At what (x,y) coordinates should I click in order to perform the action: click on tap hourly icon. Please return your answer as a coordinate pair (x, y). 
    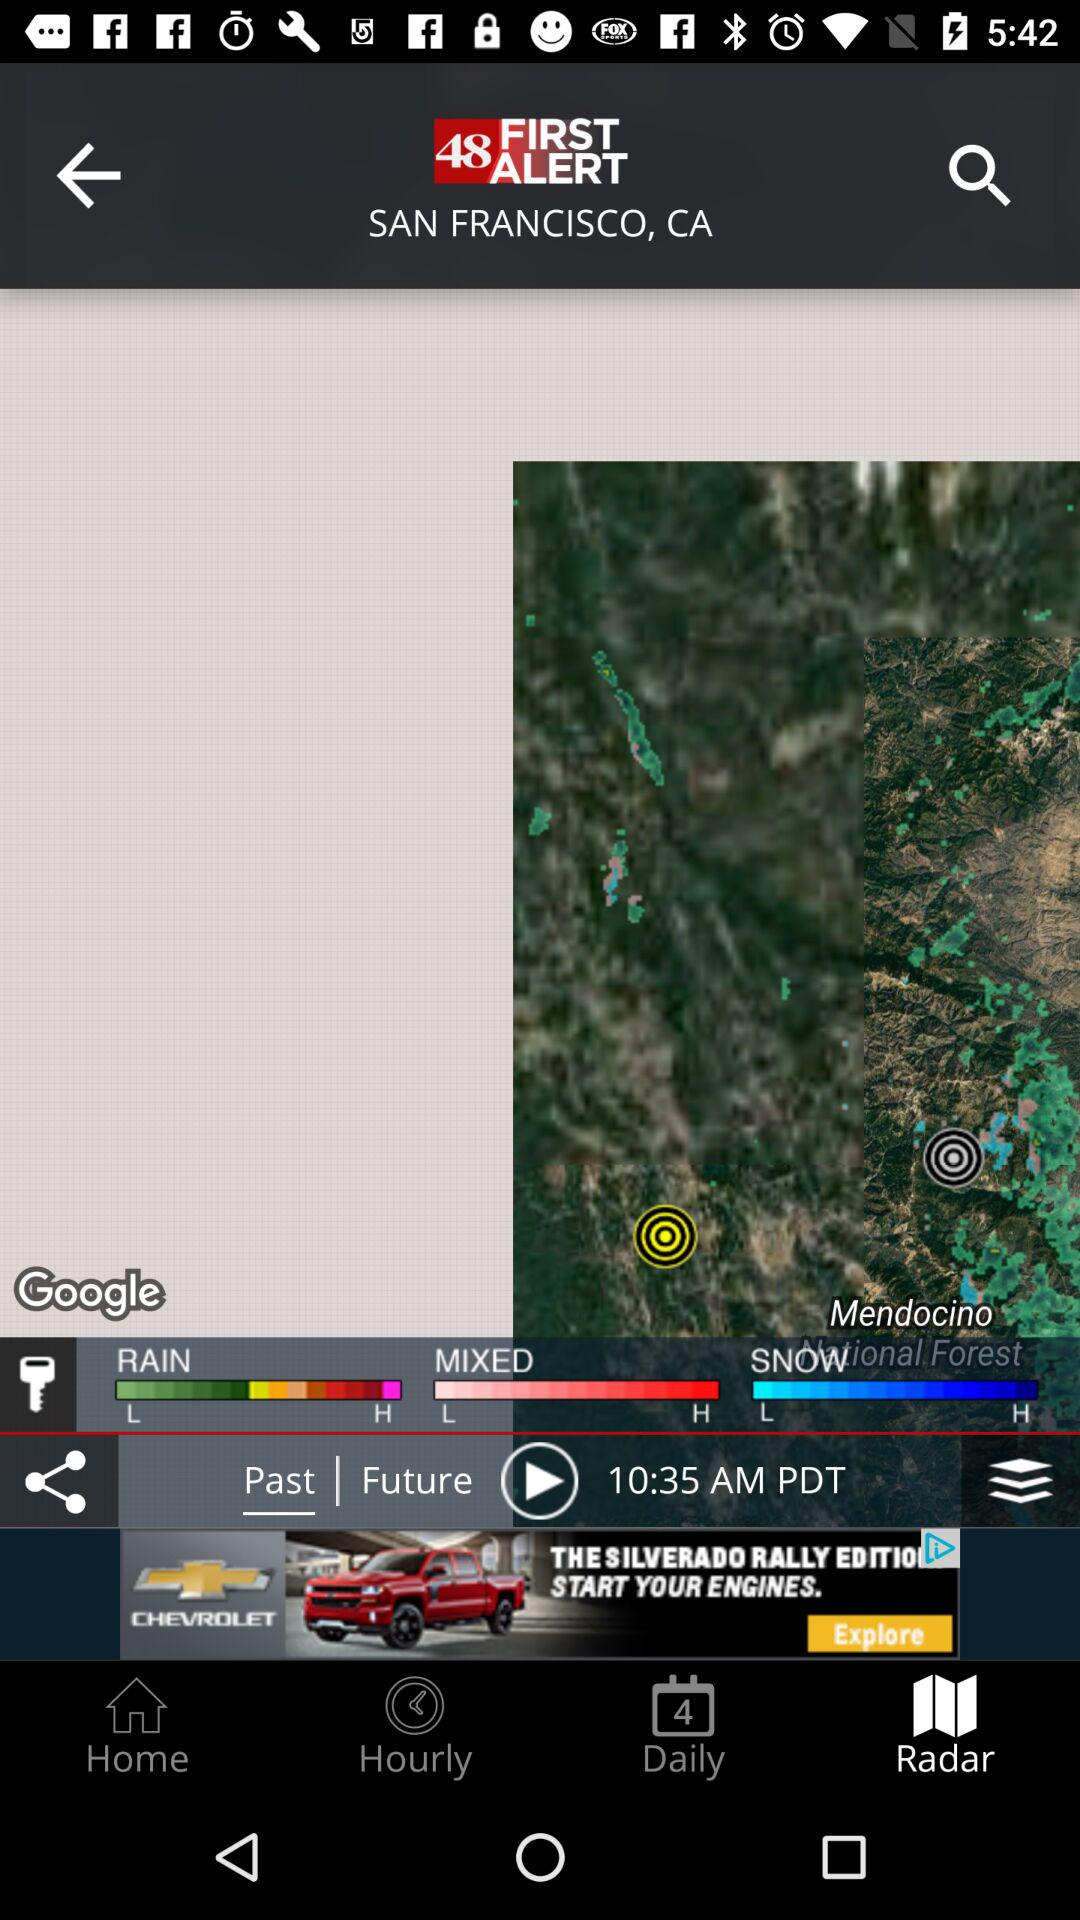
    Looking at the image, I should click on (414, 1726).